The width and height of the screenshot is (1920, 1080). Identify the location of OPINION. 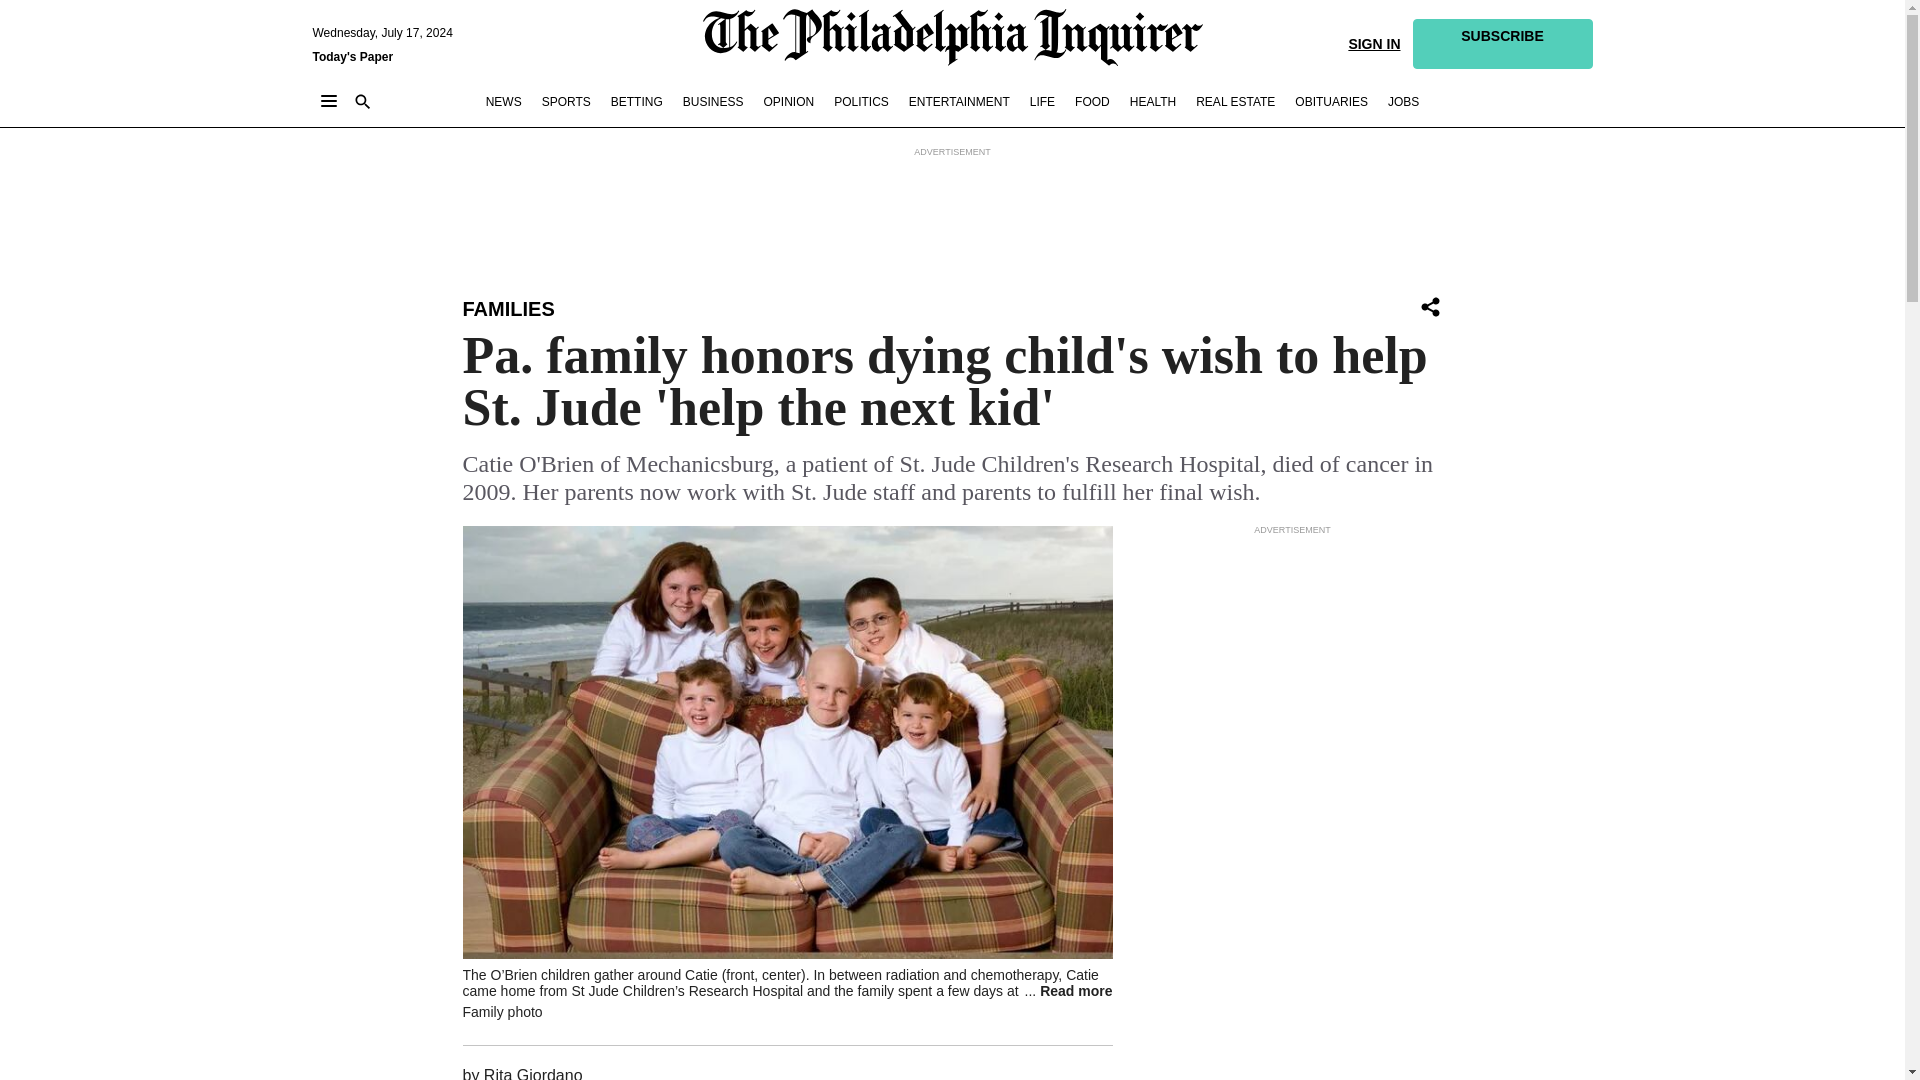
(788, 102).